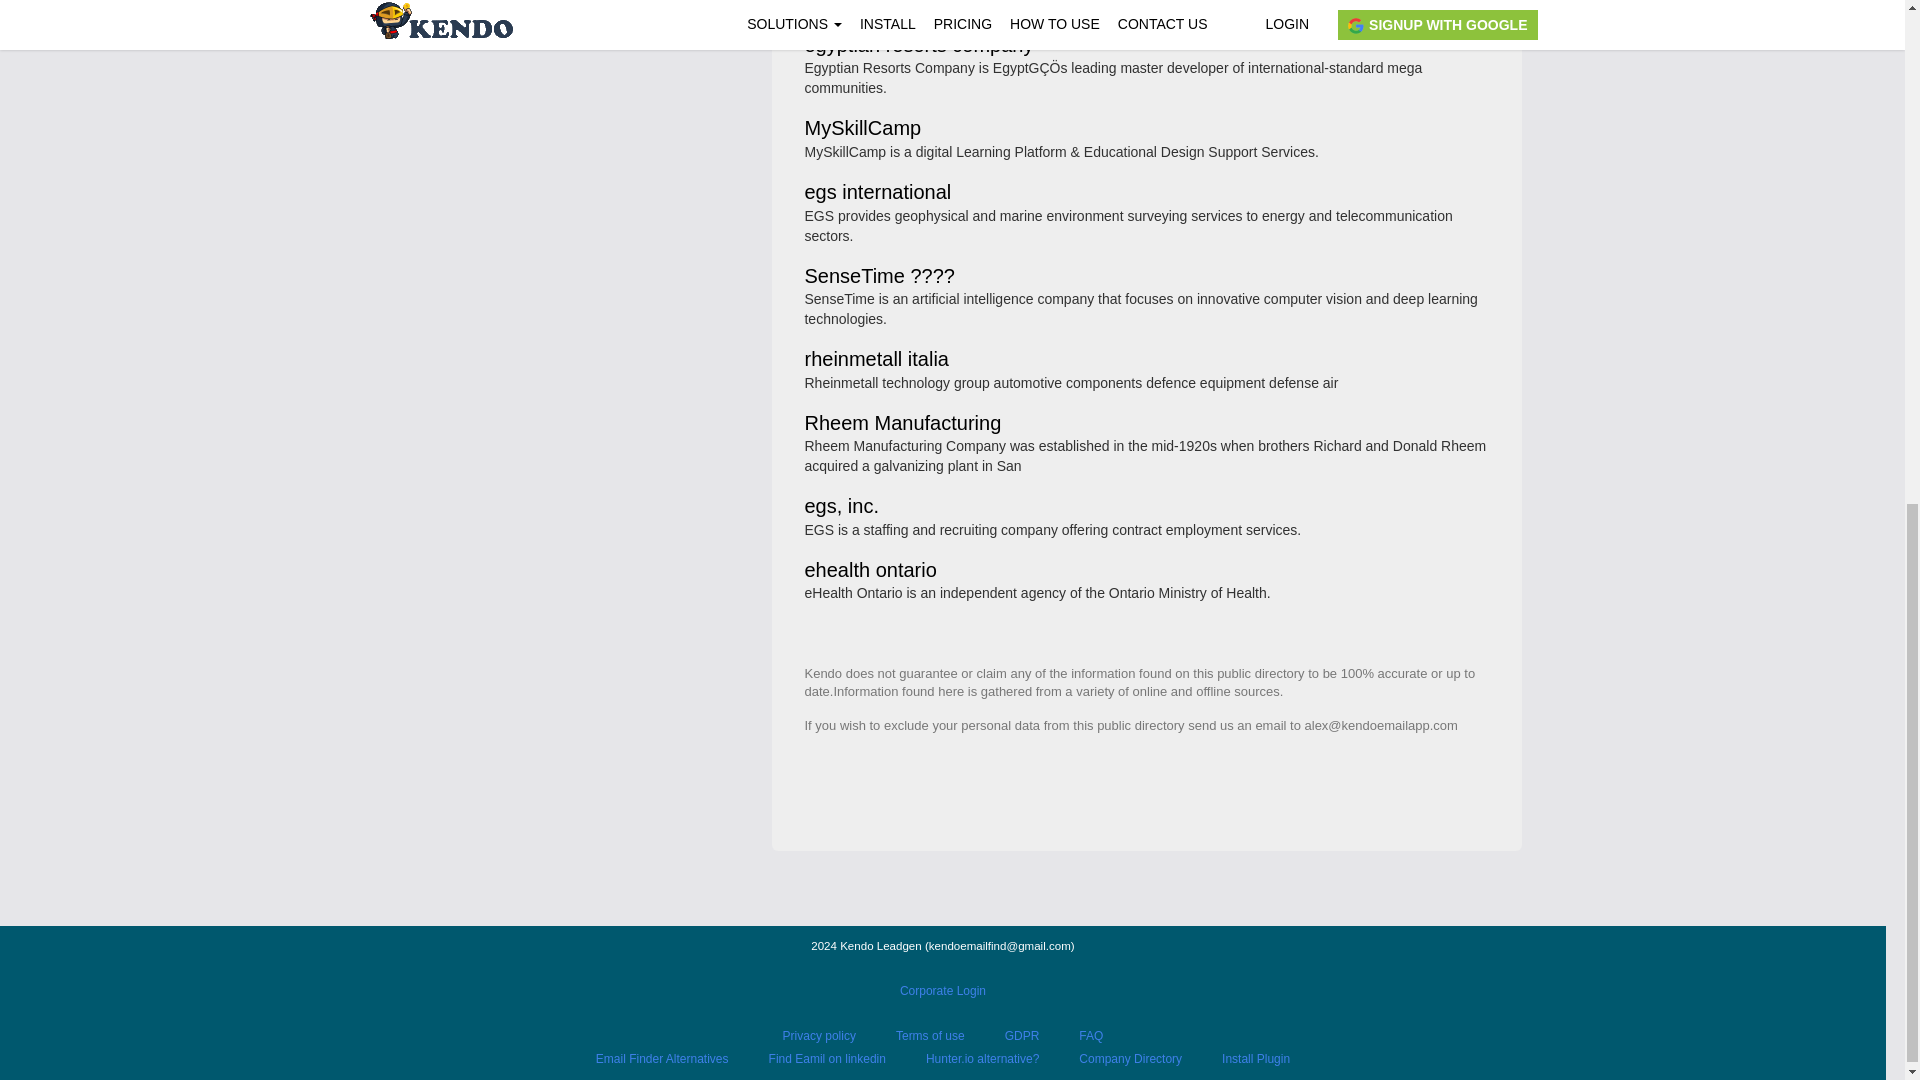 This screenshot has height=1080, width=1920. What do you see at coordinates (877, 192) in the screenshot?
I see `egs international` at bounding box center [877, 192].